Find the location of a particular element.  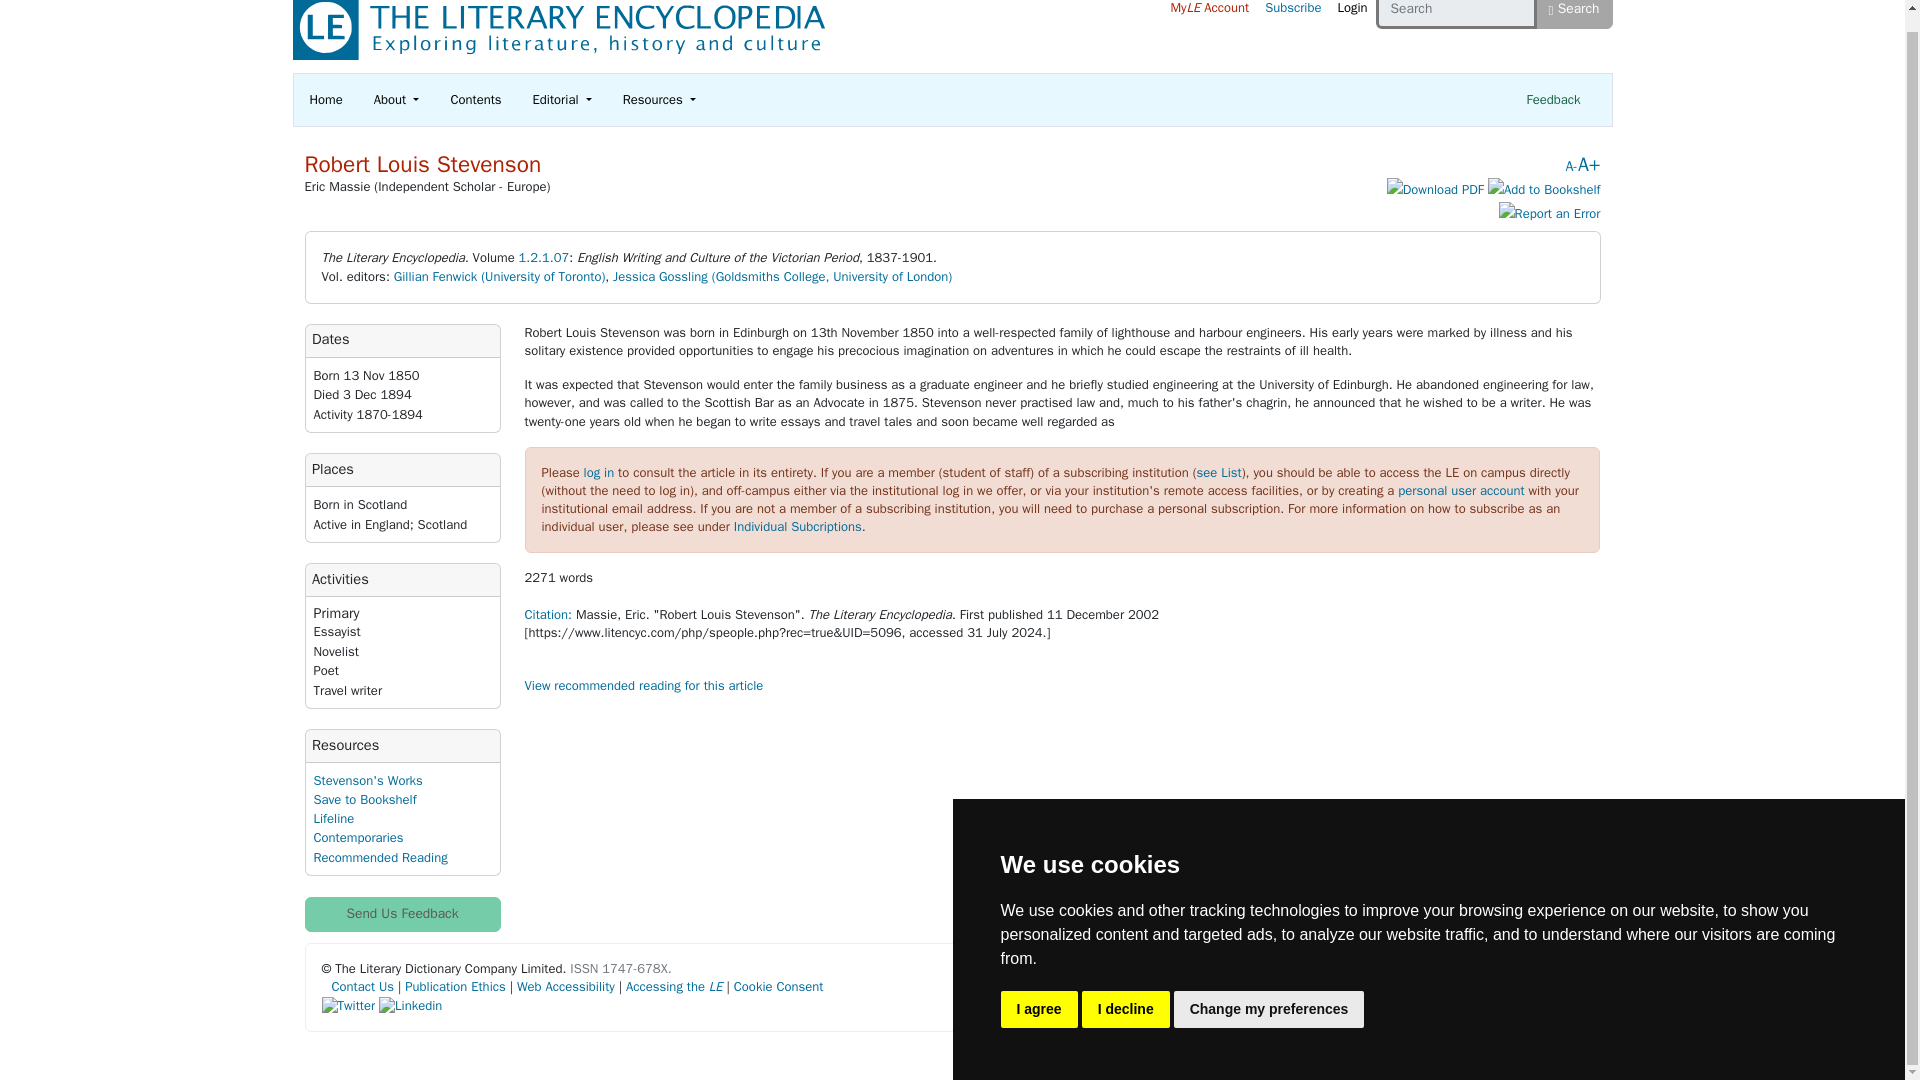

Report an Error is located at coordinates (1550, 213).